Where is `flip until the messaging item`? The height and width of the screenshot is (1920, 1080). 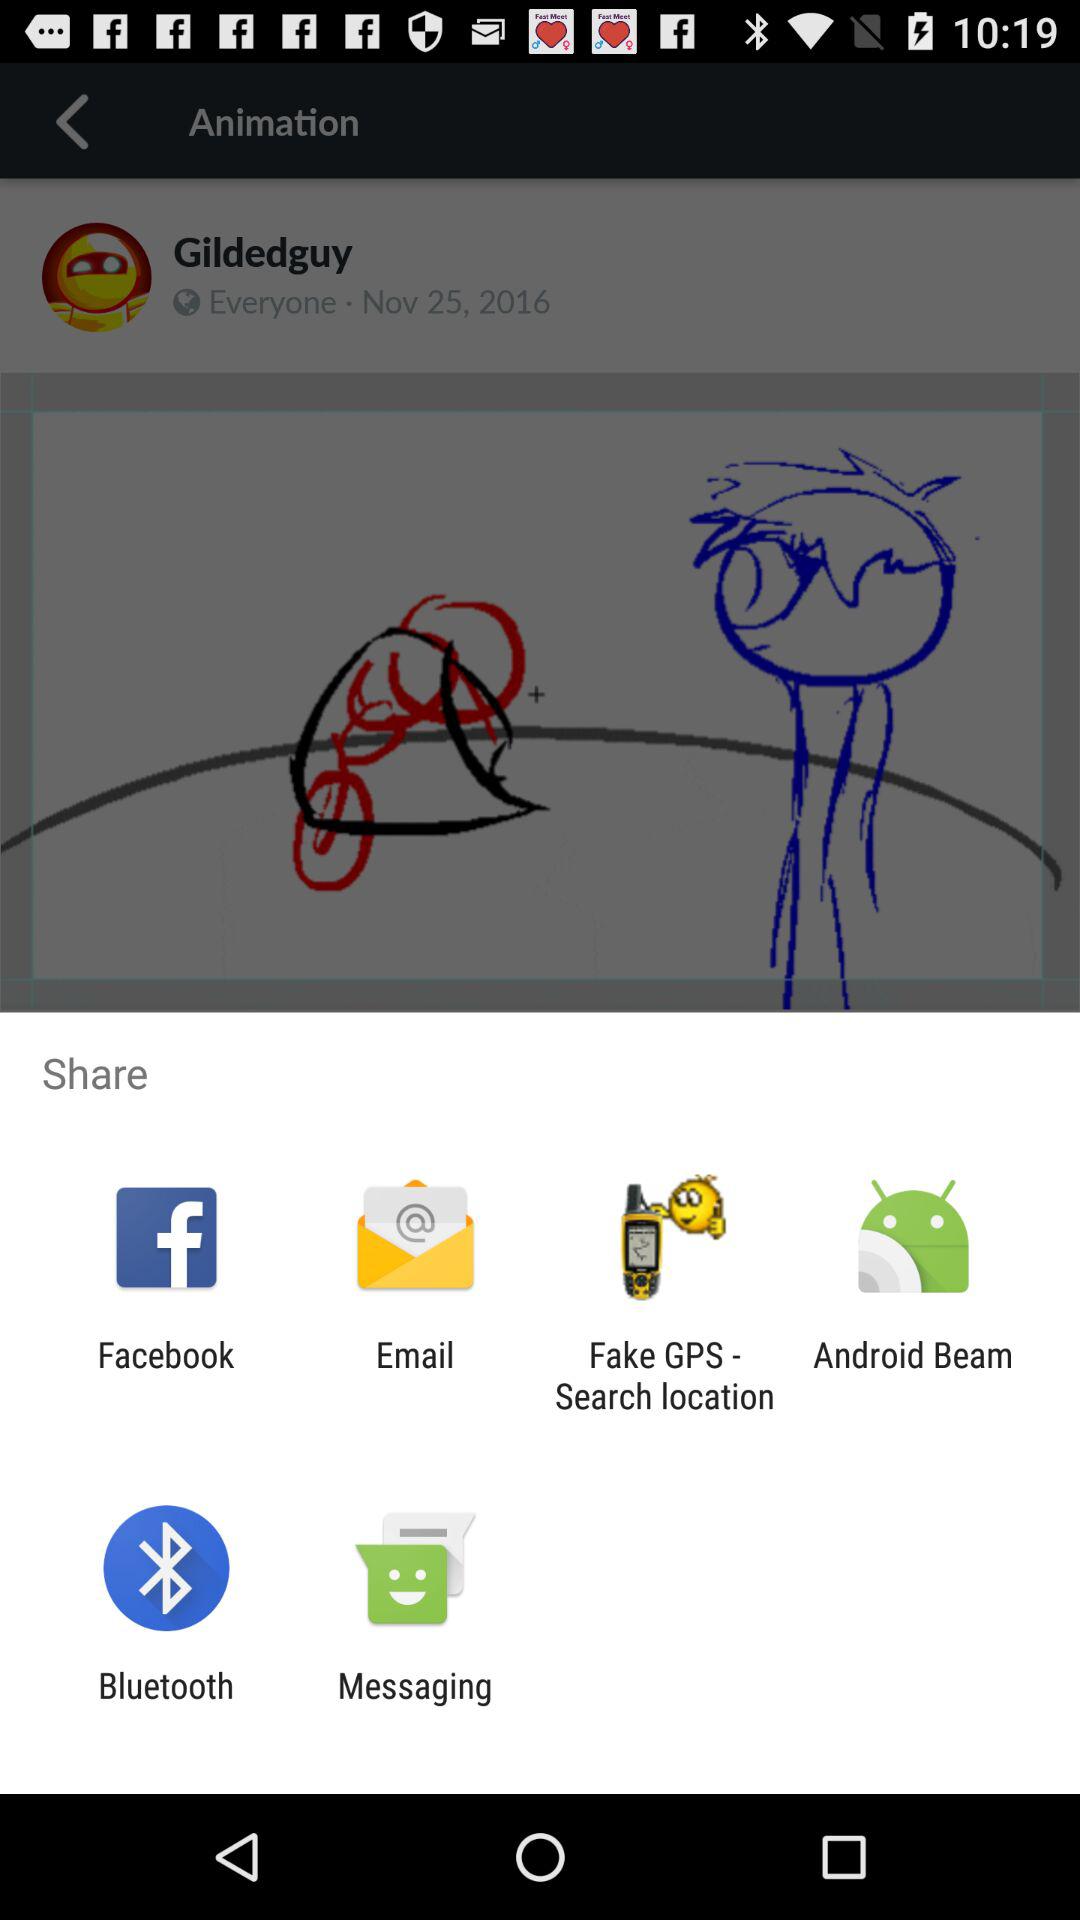
flip until the messaging item is located at coordinates (414, 1706).